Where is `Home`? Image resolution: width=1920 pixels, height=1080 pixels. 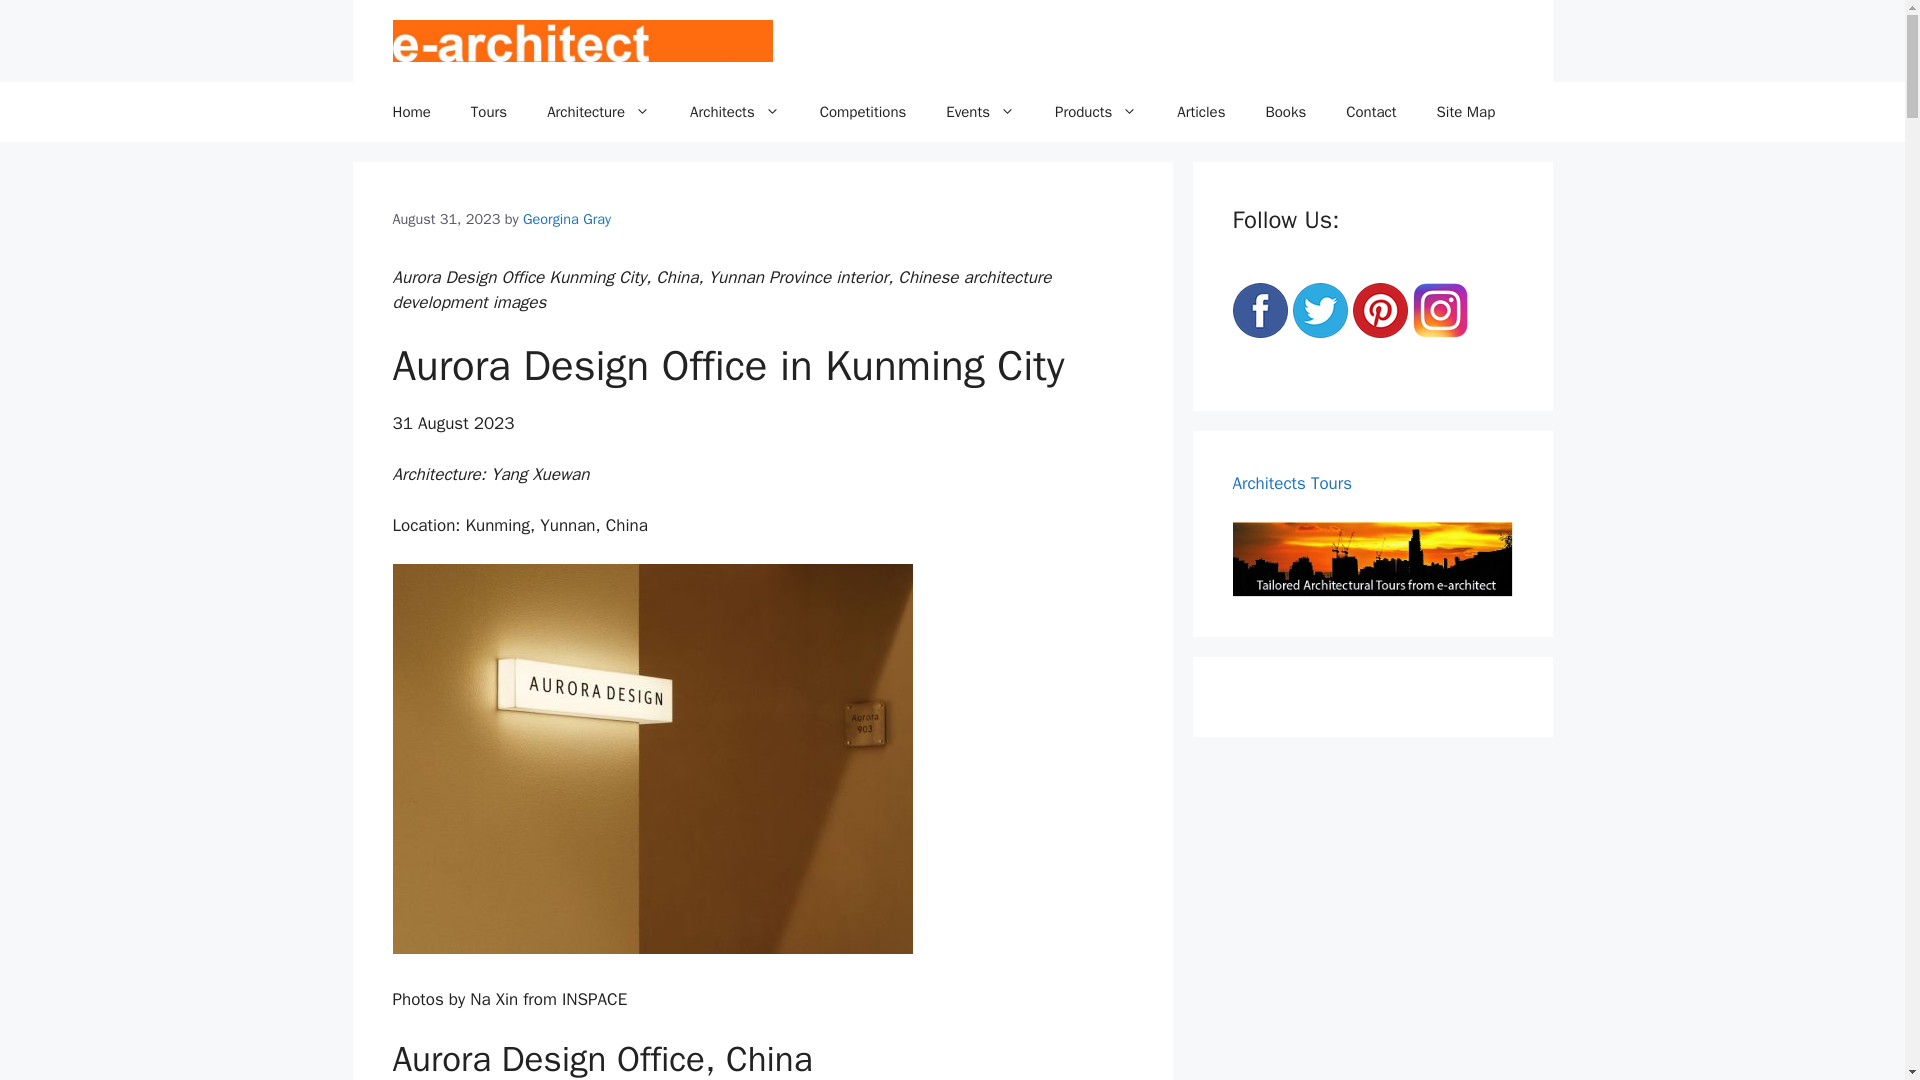
Home is located at coordinates (410, 112).